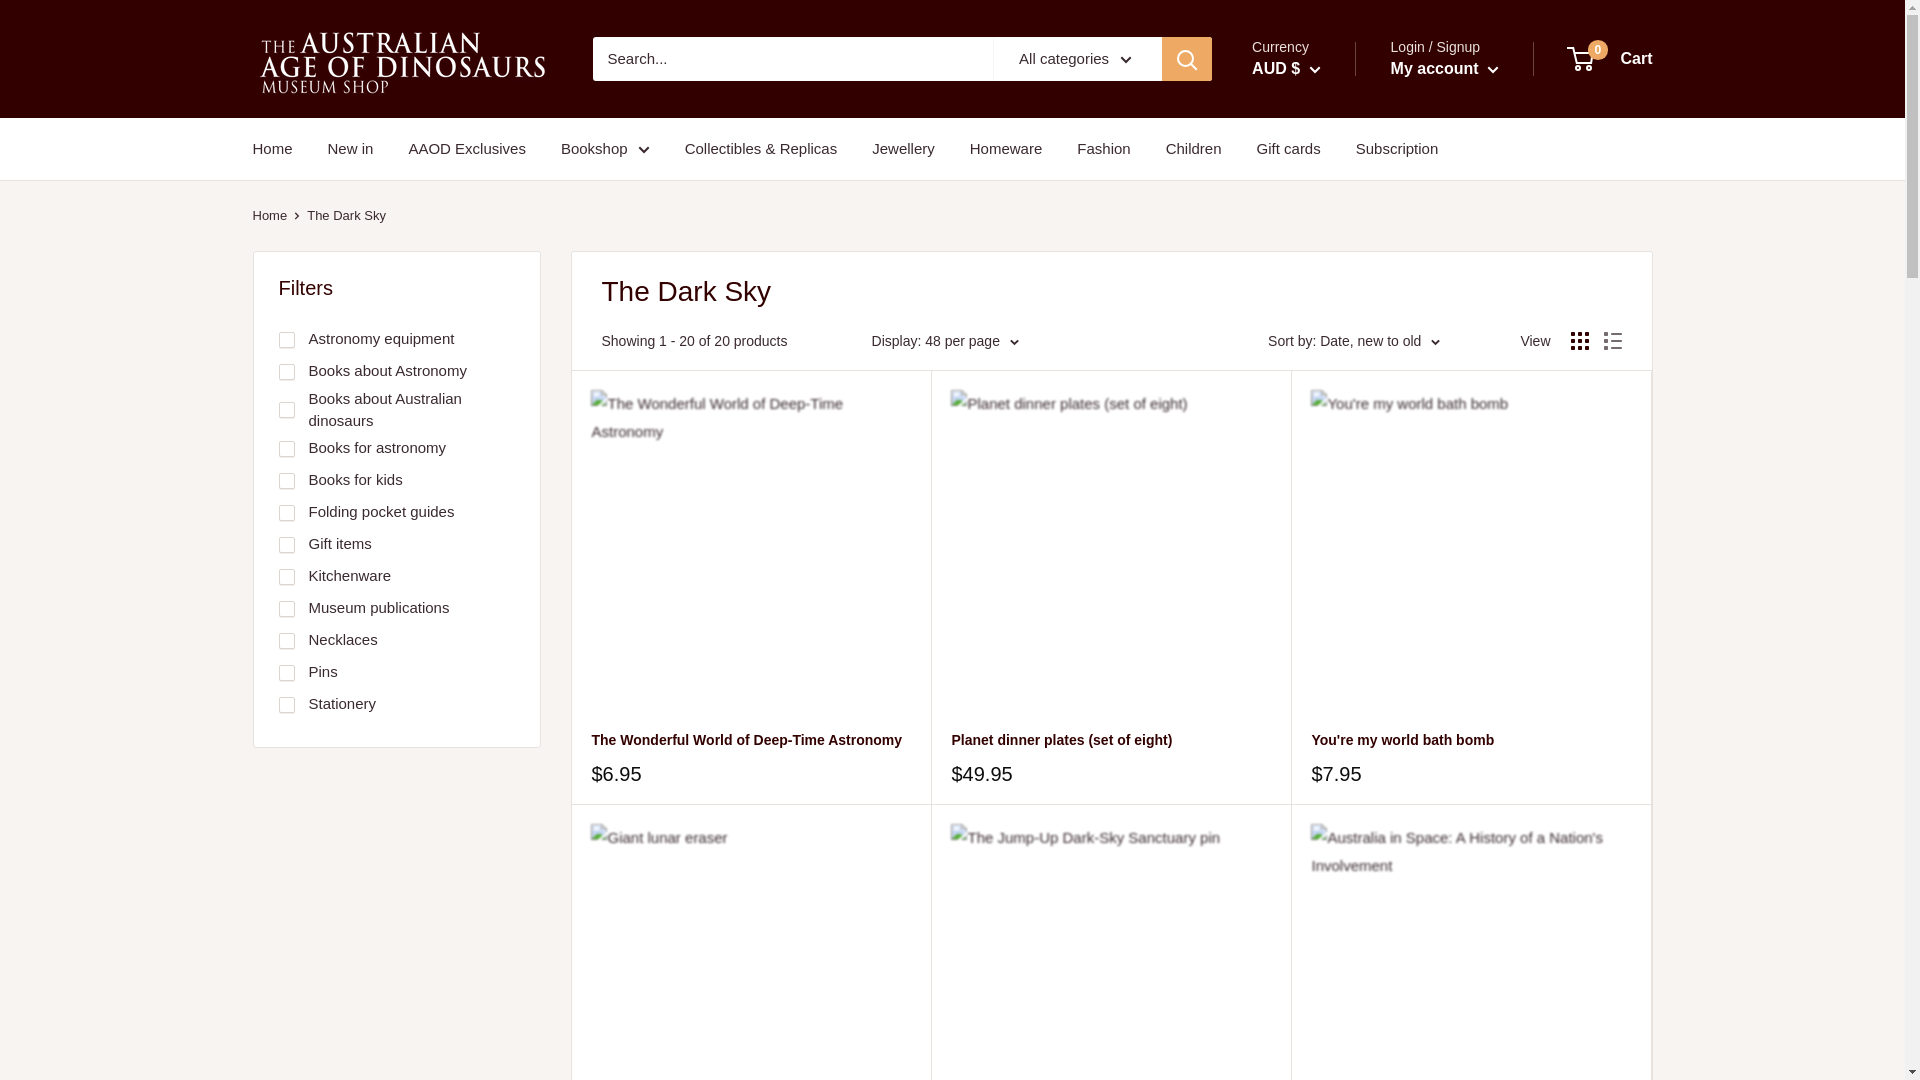 The image size is (1920, 1080). What do you see at coordinates (1316, 464) in the screenshot?
I see `AWG` at bounding box center [1316, 464].